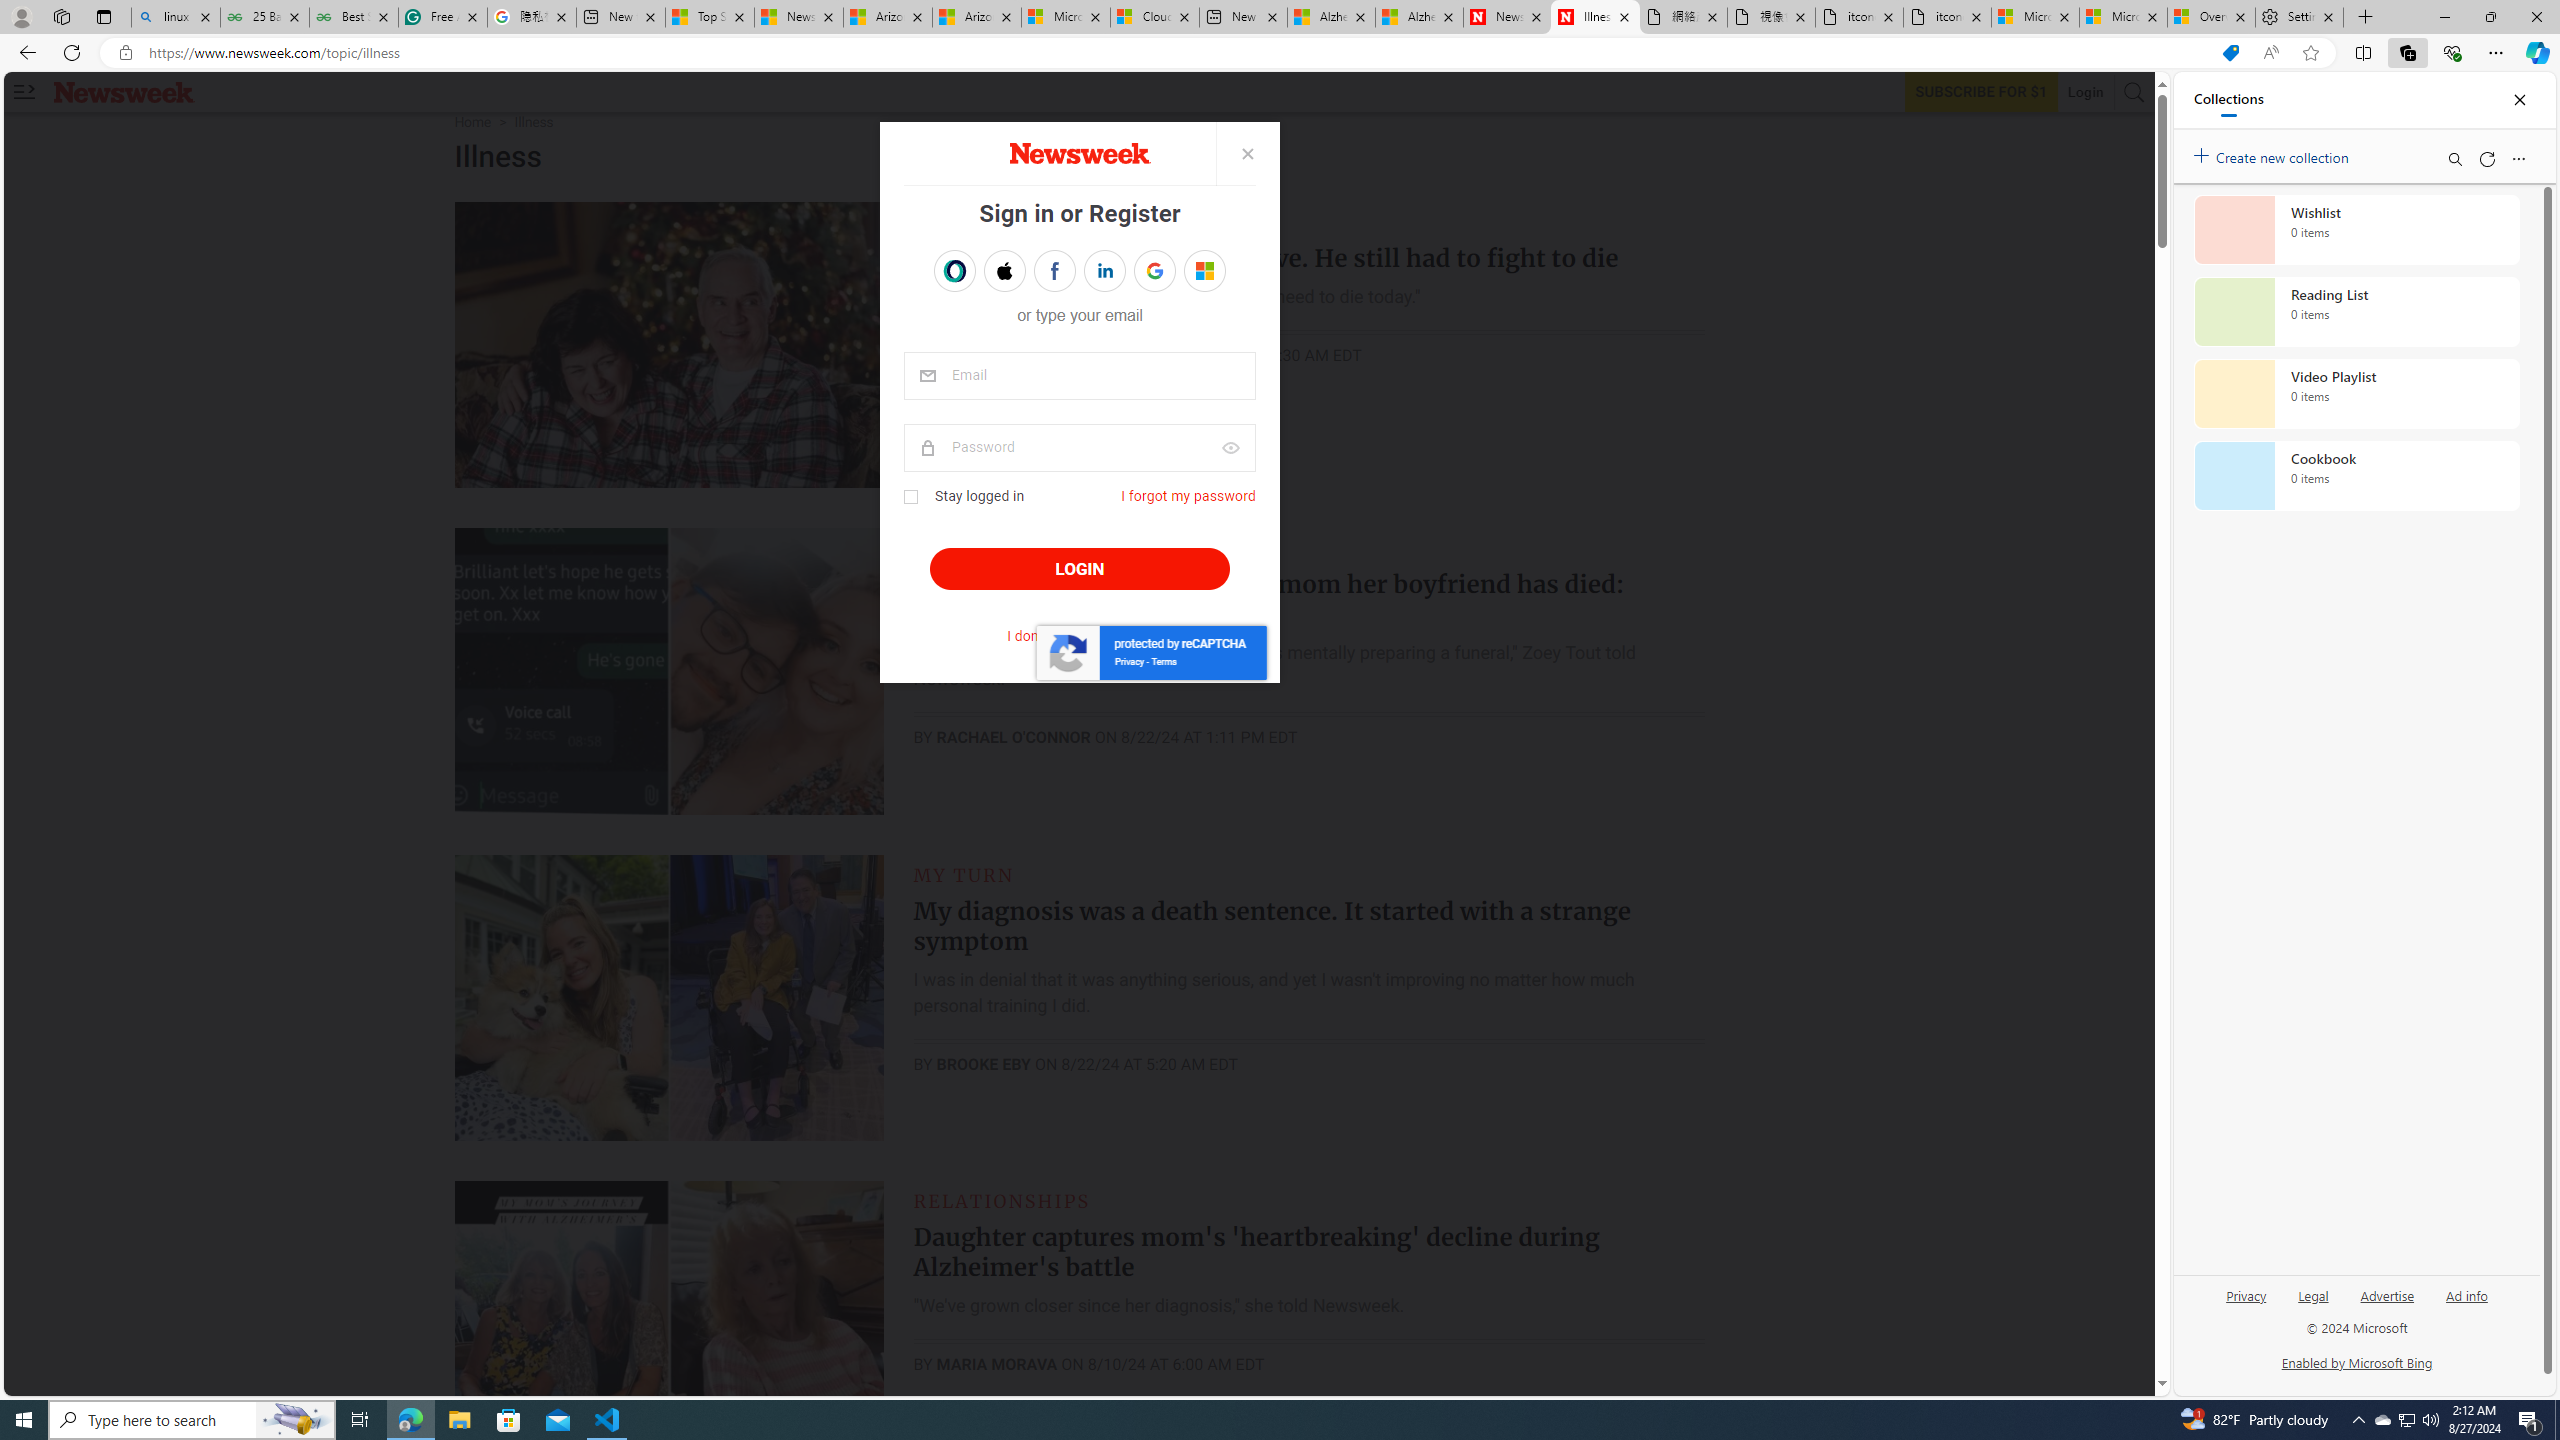  Describe the element at coordinates (124, 92) in the screenshot. I see `Newsweek logo` at that location.